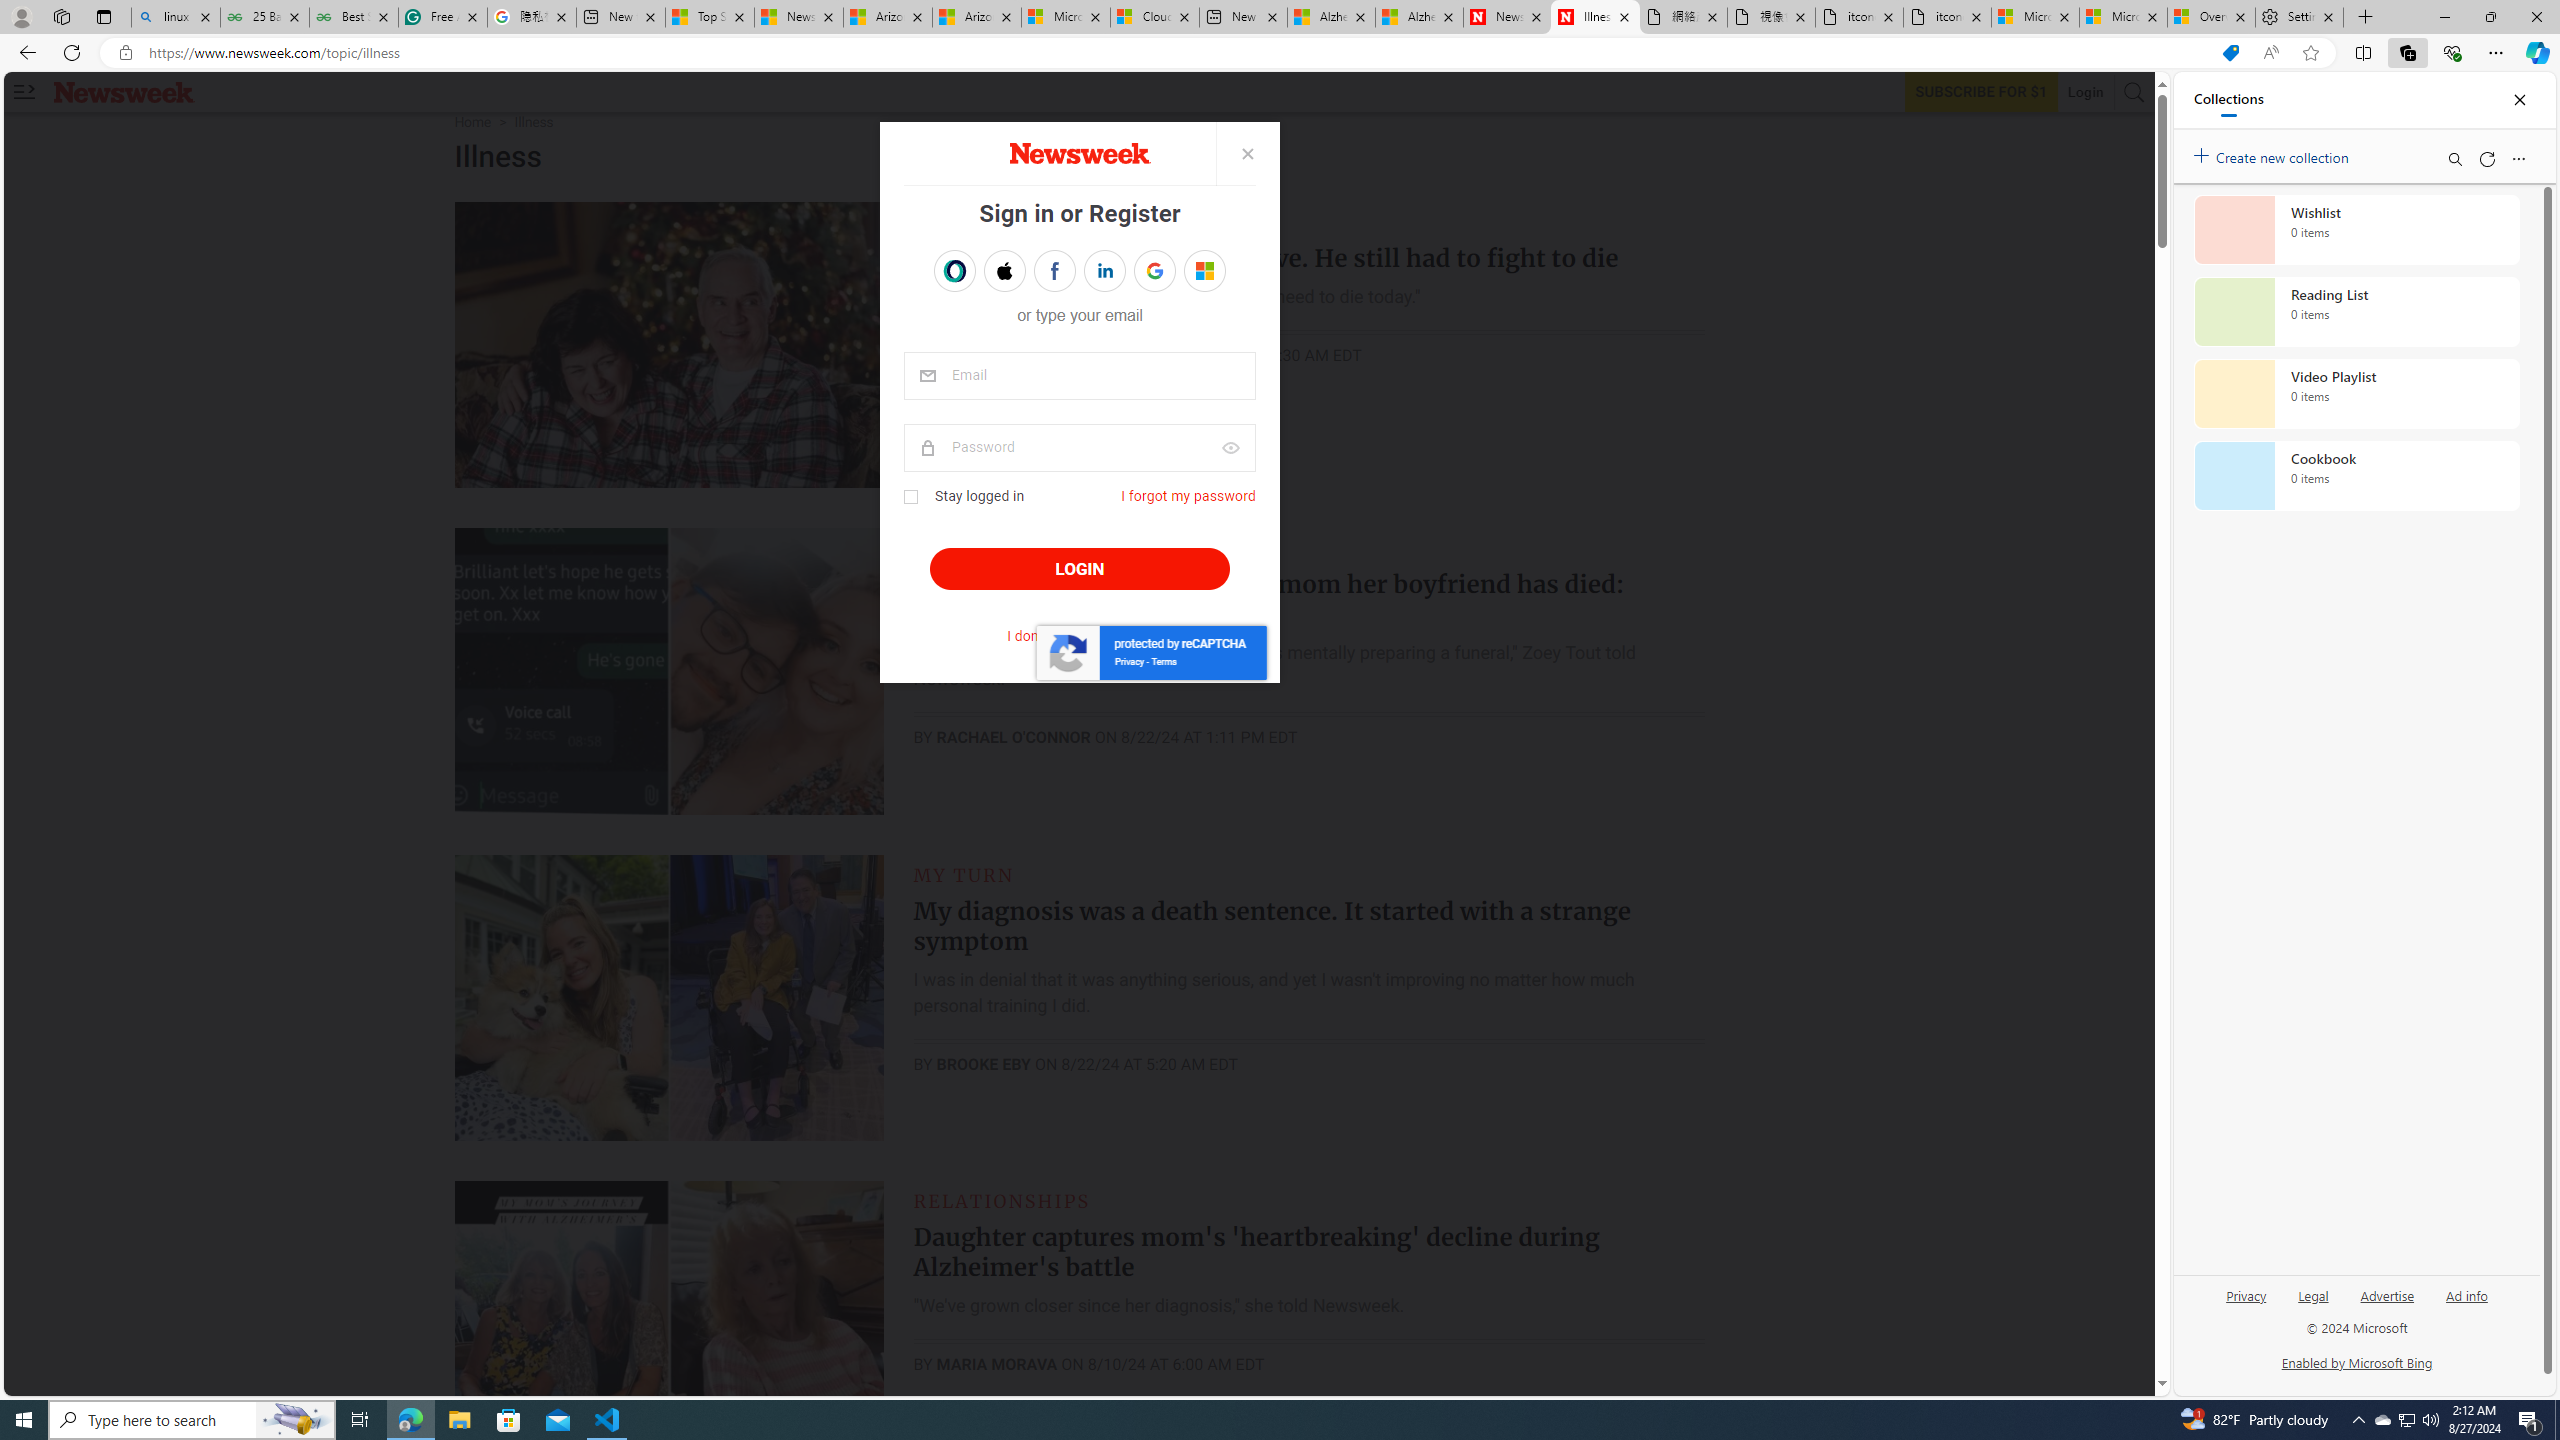  Describe the element at coordinates (124, 92) in the screenshot. I see `Newsweek logo` at that location.